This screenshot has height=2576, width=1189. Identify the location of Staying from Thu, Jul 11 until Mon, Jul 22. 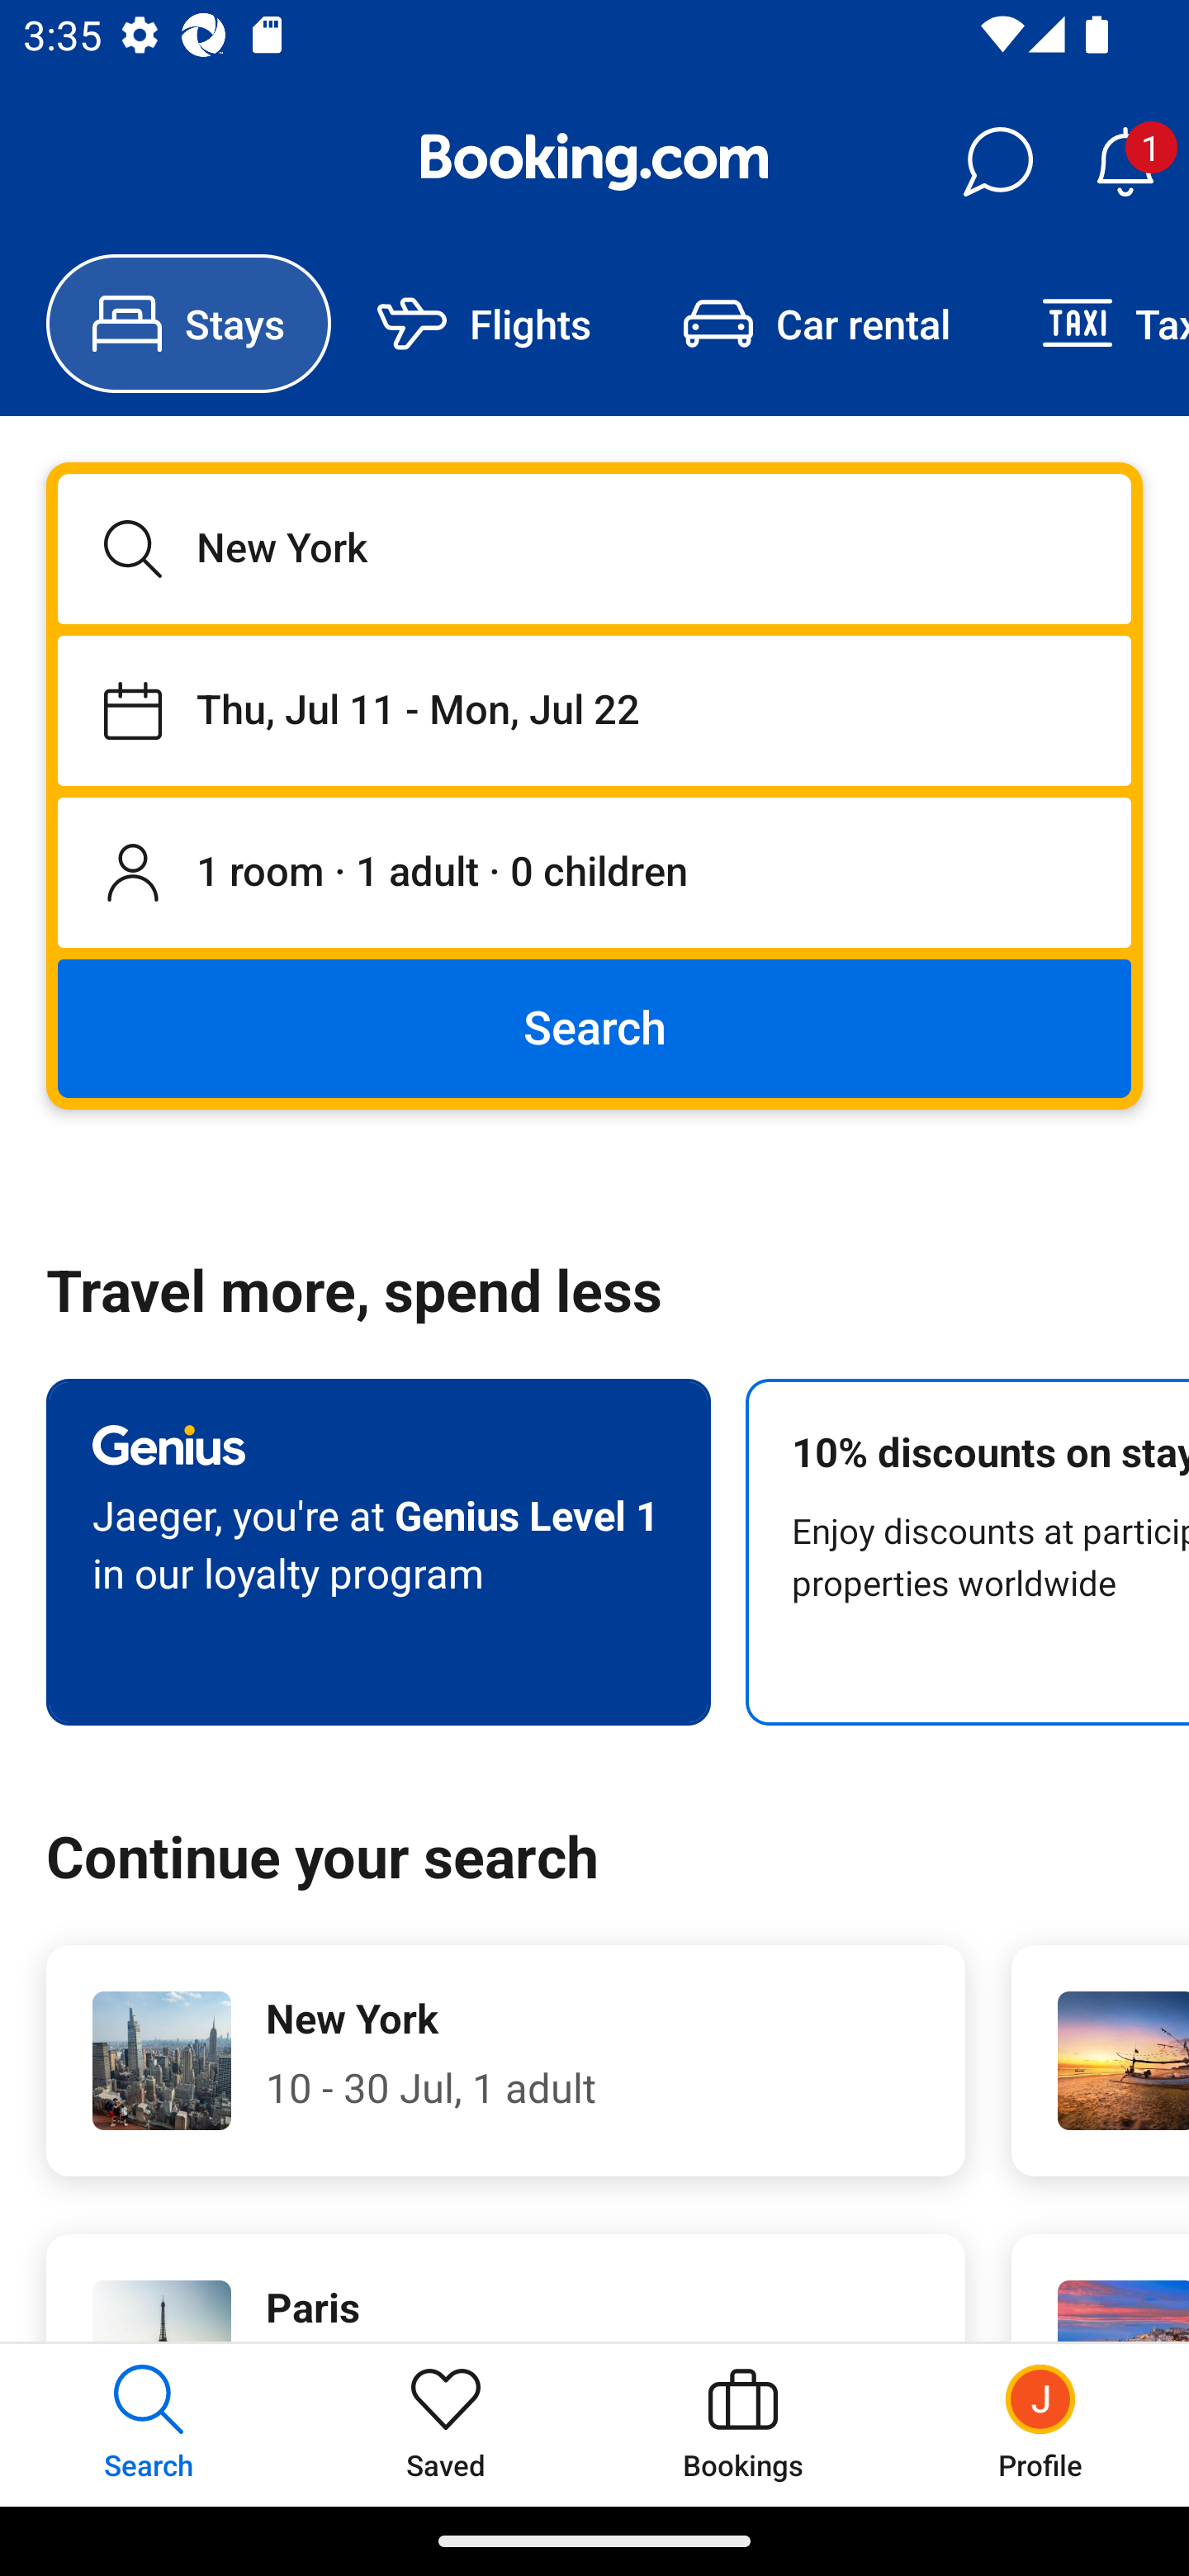
(594, 710).